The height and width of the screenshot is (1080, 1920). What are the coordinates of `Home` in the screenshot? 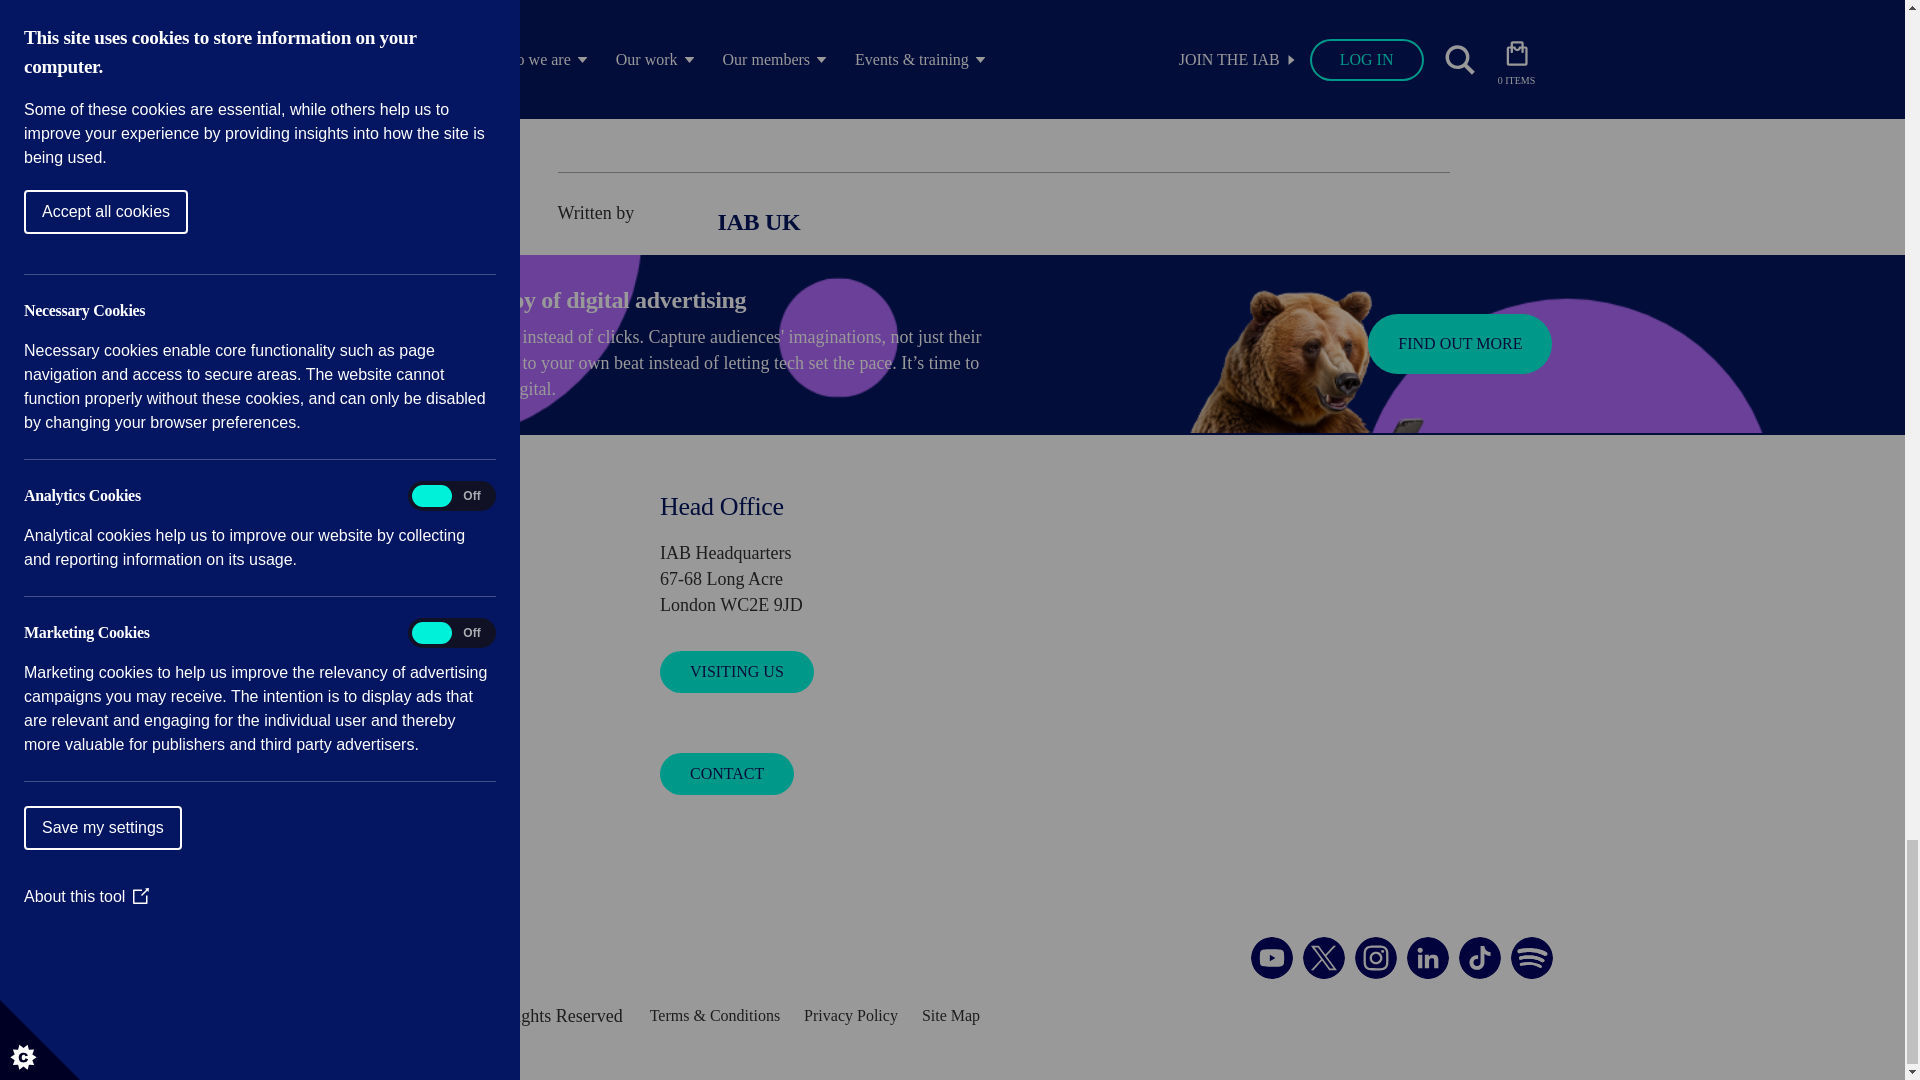 It's located at (414, 947).